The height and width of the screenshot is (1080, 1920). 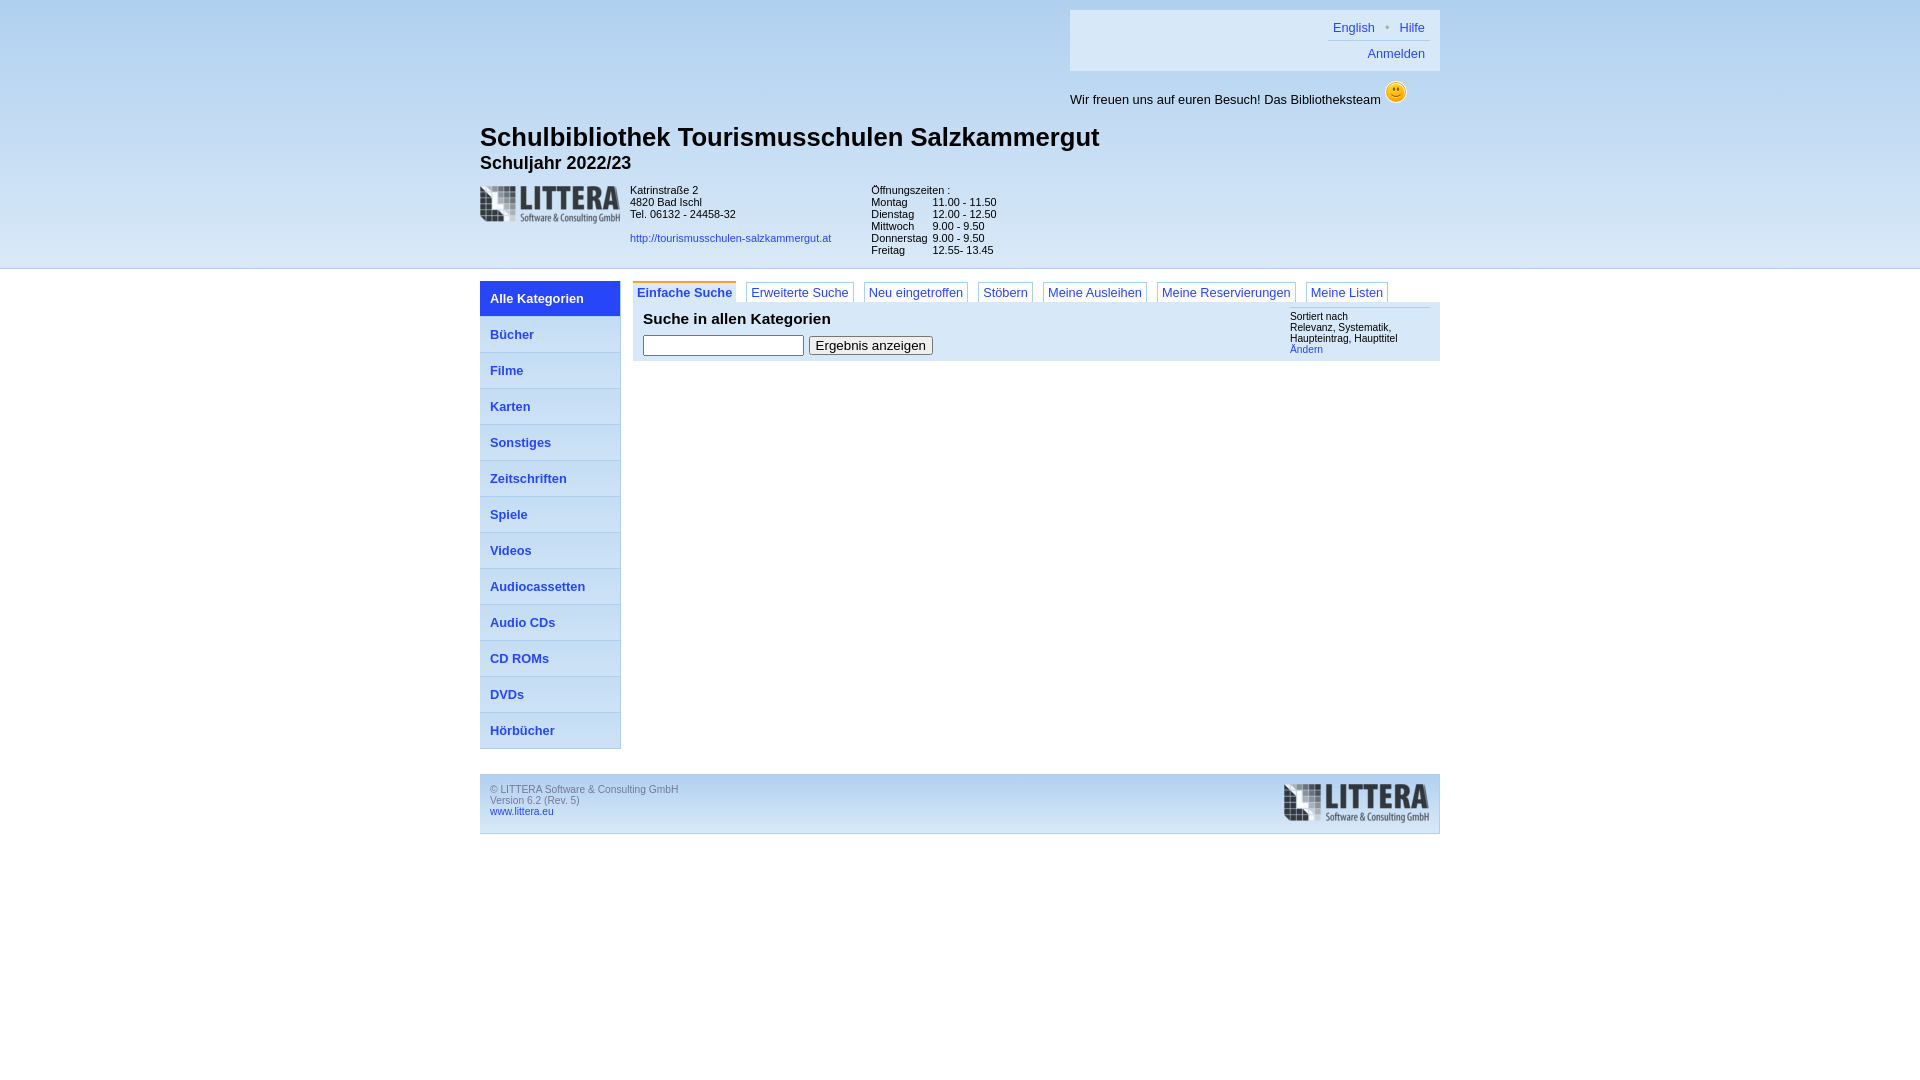 What do you see at coordinates (684, 292) in the screenshot?
I see `Einfache Suche` at bounding box center [684, 292].